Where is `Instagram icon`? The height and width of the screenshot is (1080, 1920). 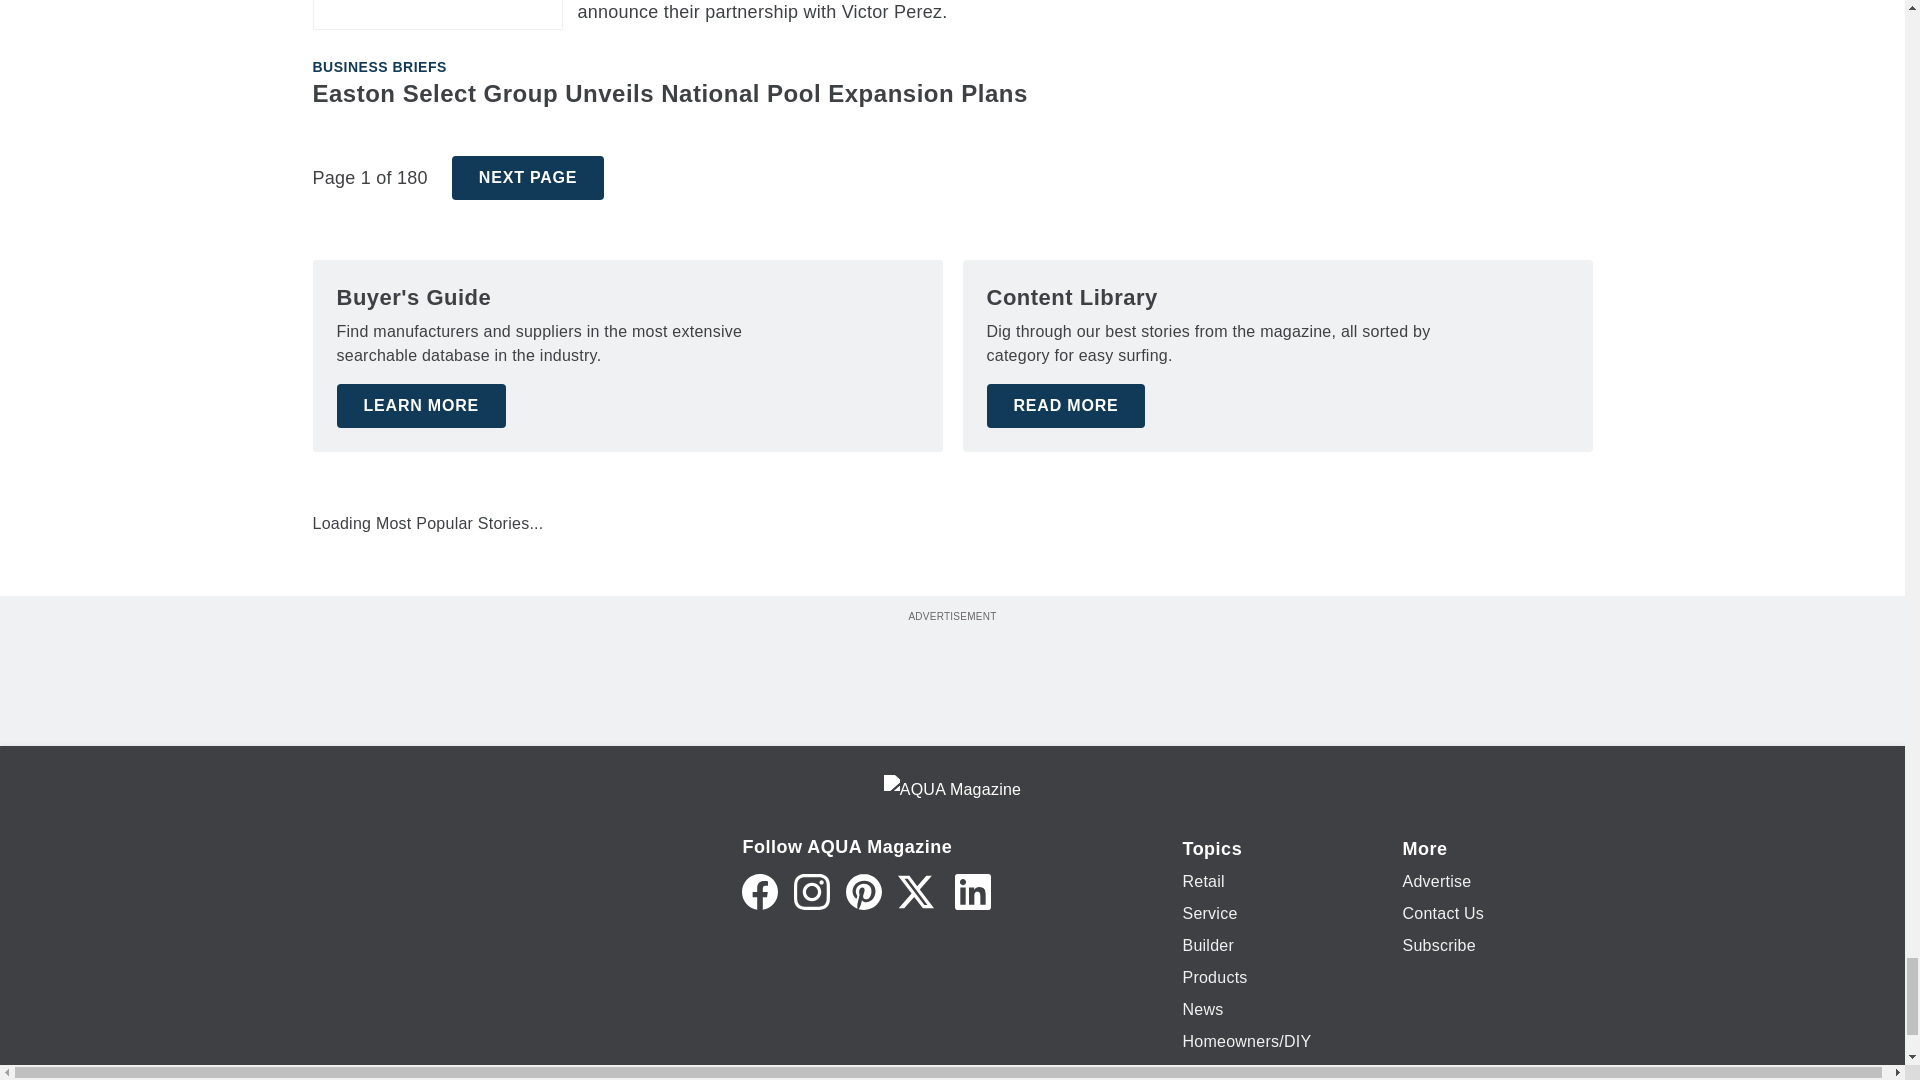
Instagram icon is located at coordinates (812, 892).